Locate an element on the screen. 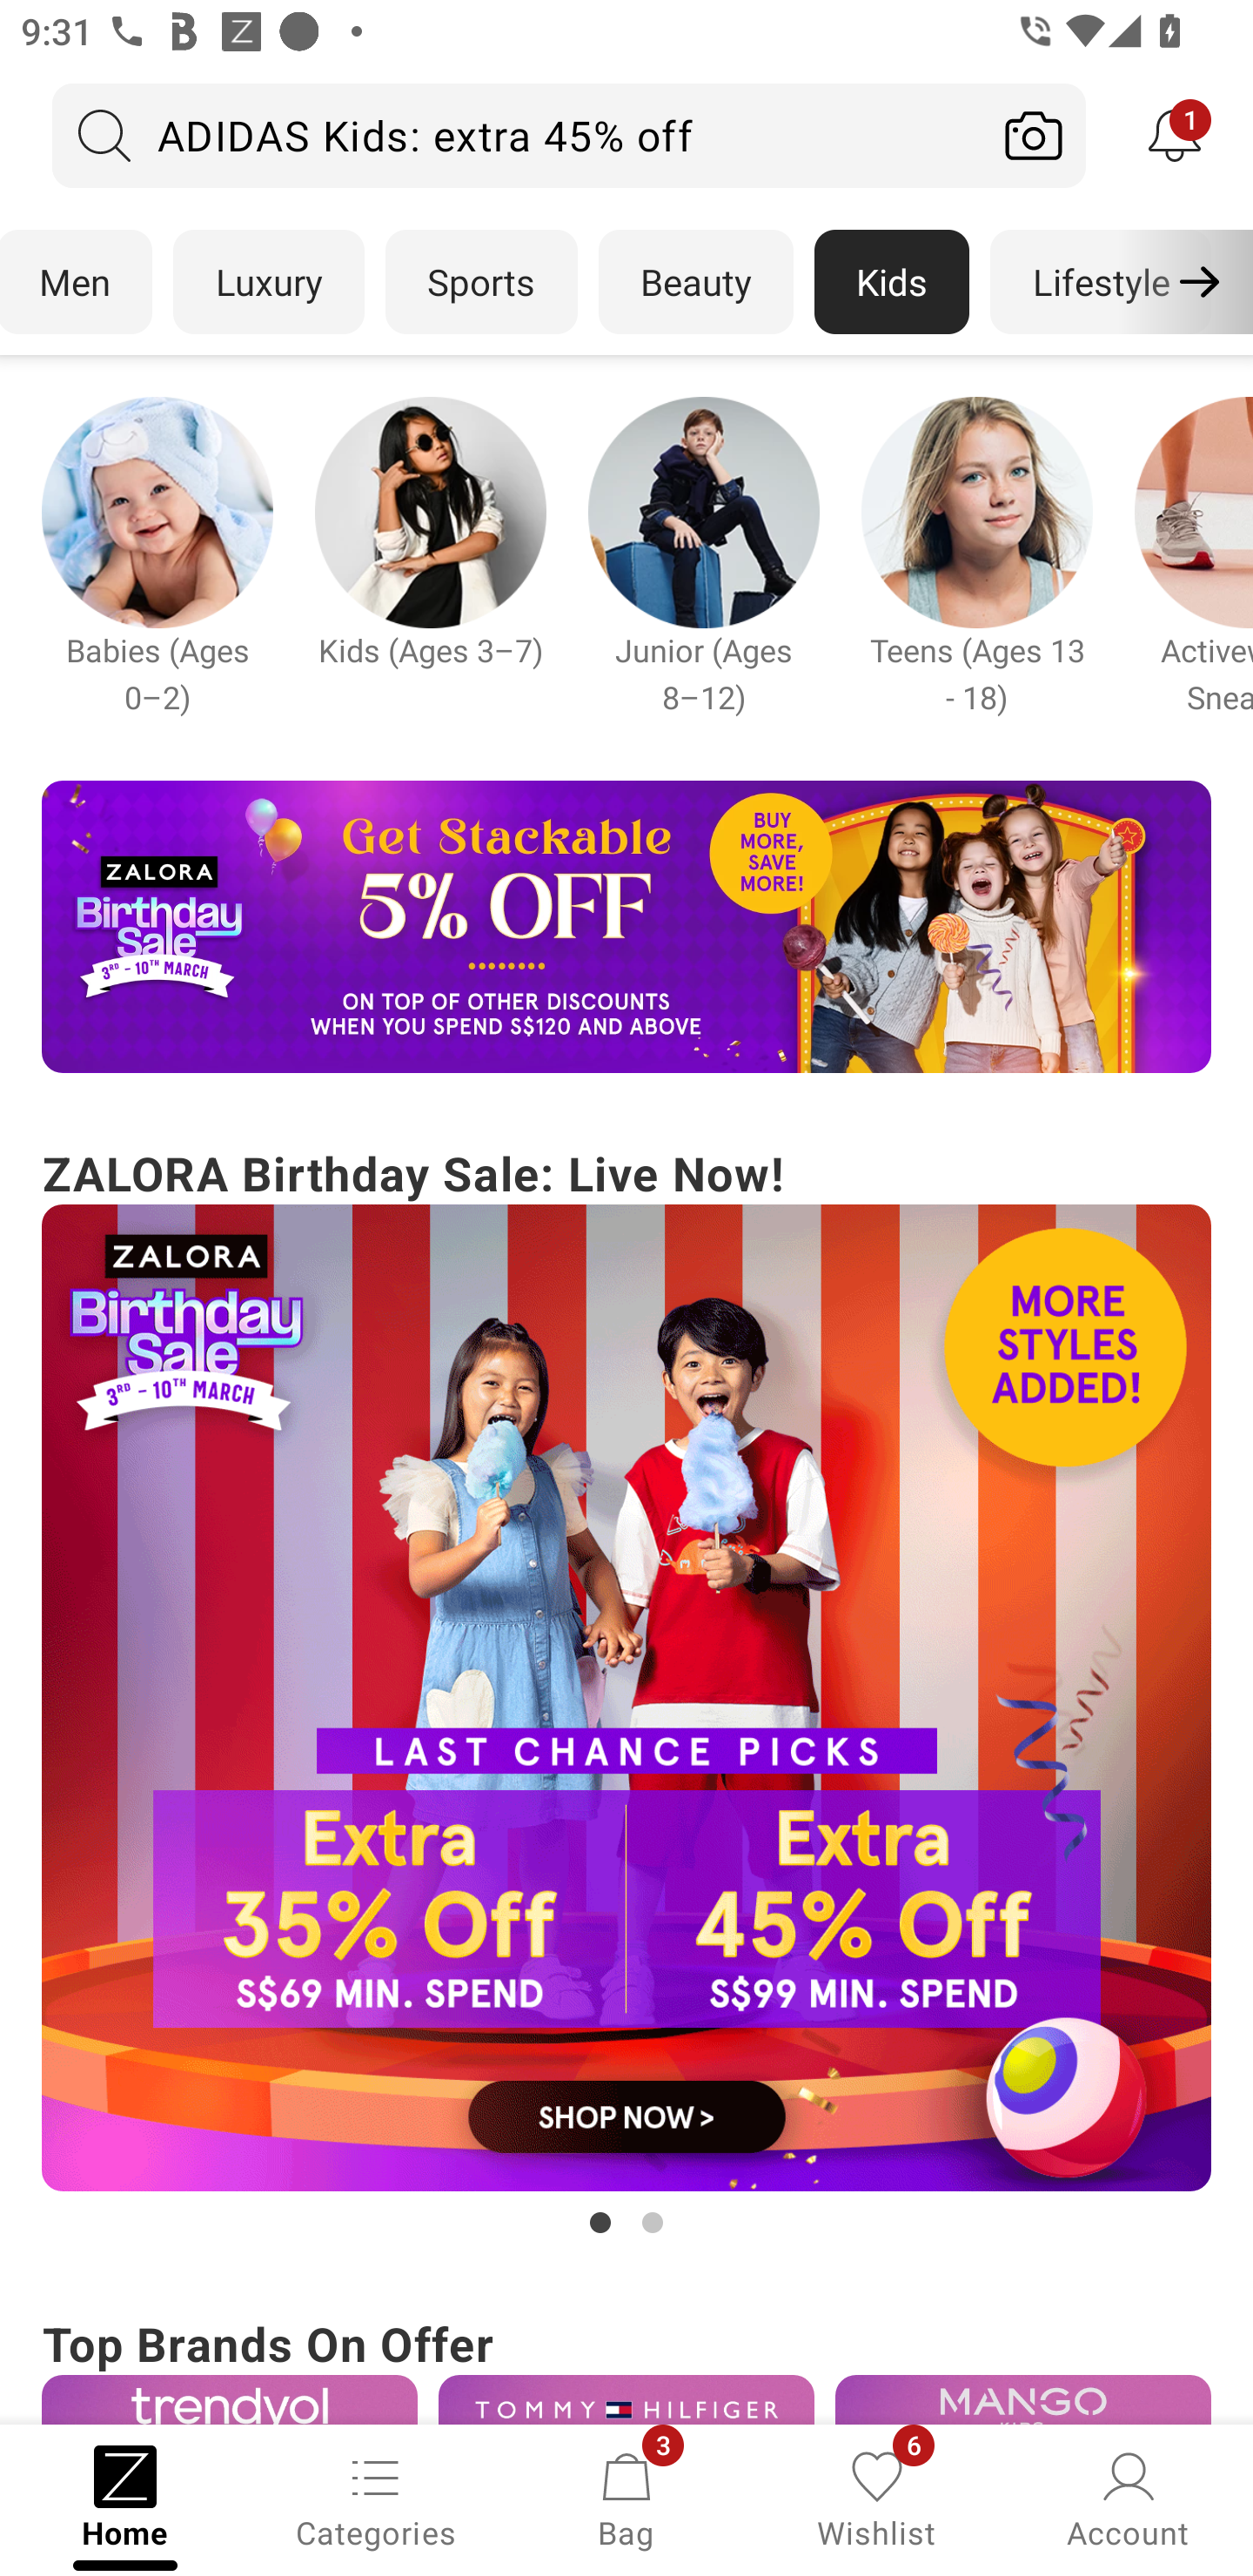  Campaign banner is located at coordinates (626, 927).